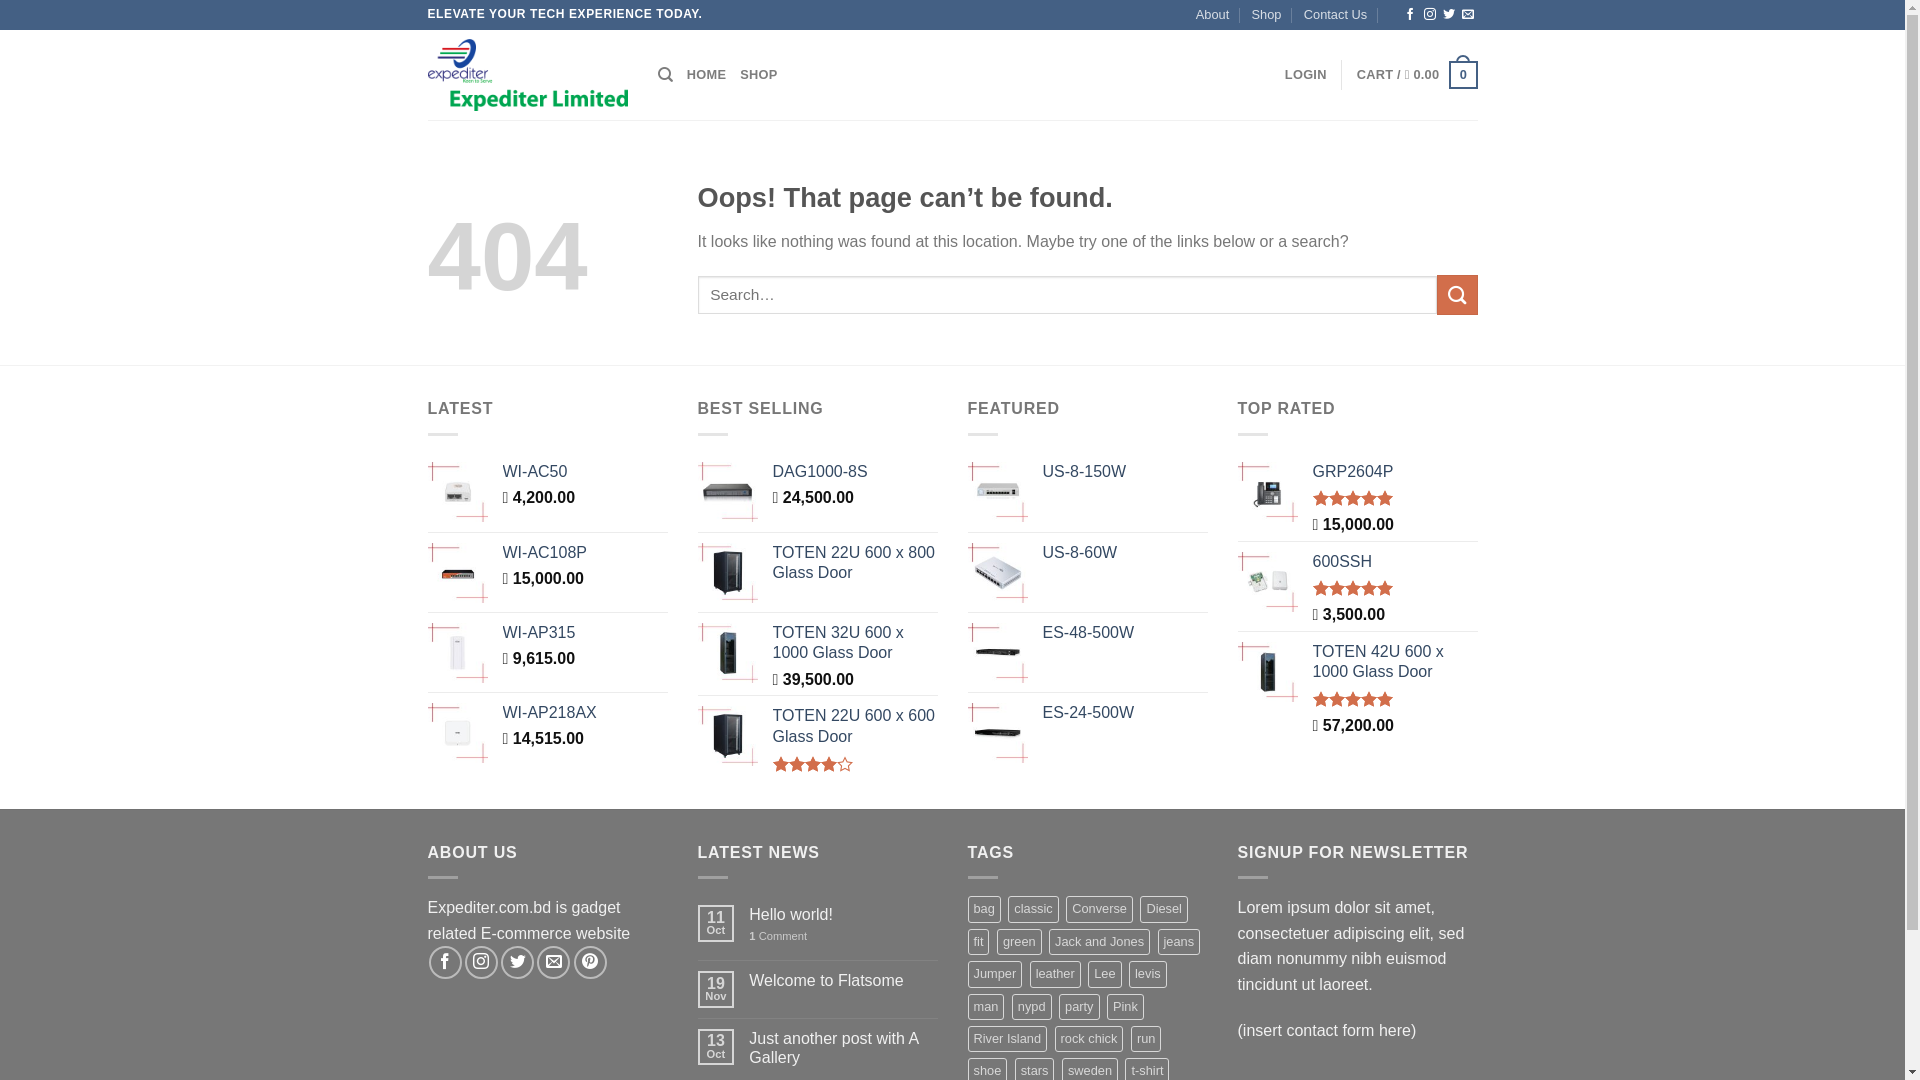 The image size is (1920, 1080). What do you see at coordinates (1430, 15) in the screenshot?
I see `Follow on Instagram` at bounding box center [1430, 15].